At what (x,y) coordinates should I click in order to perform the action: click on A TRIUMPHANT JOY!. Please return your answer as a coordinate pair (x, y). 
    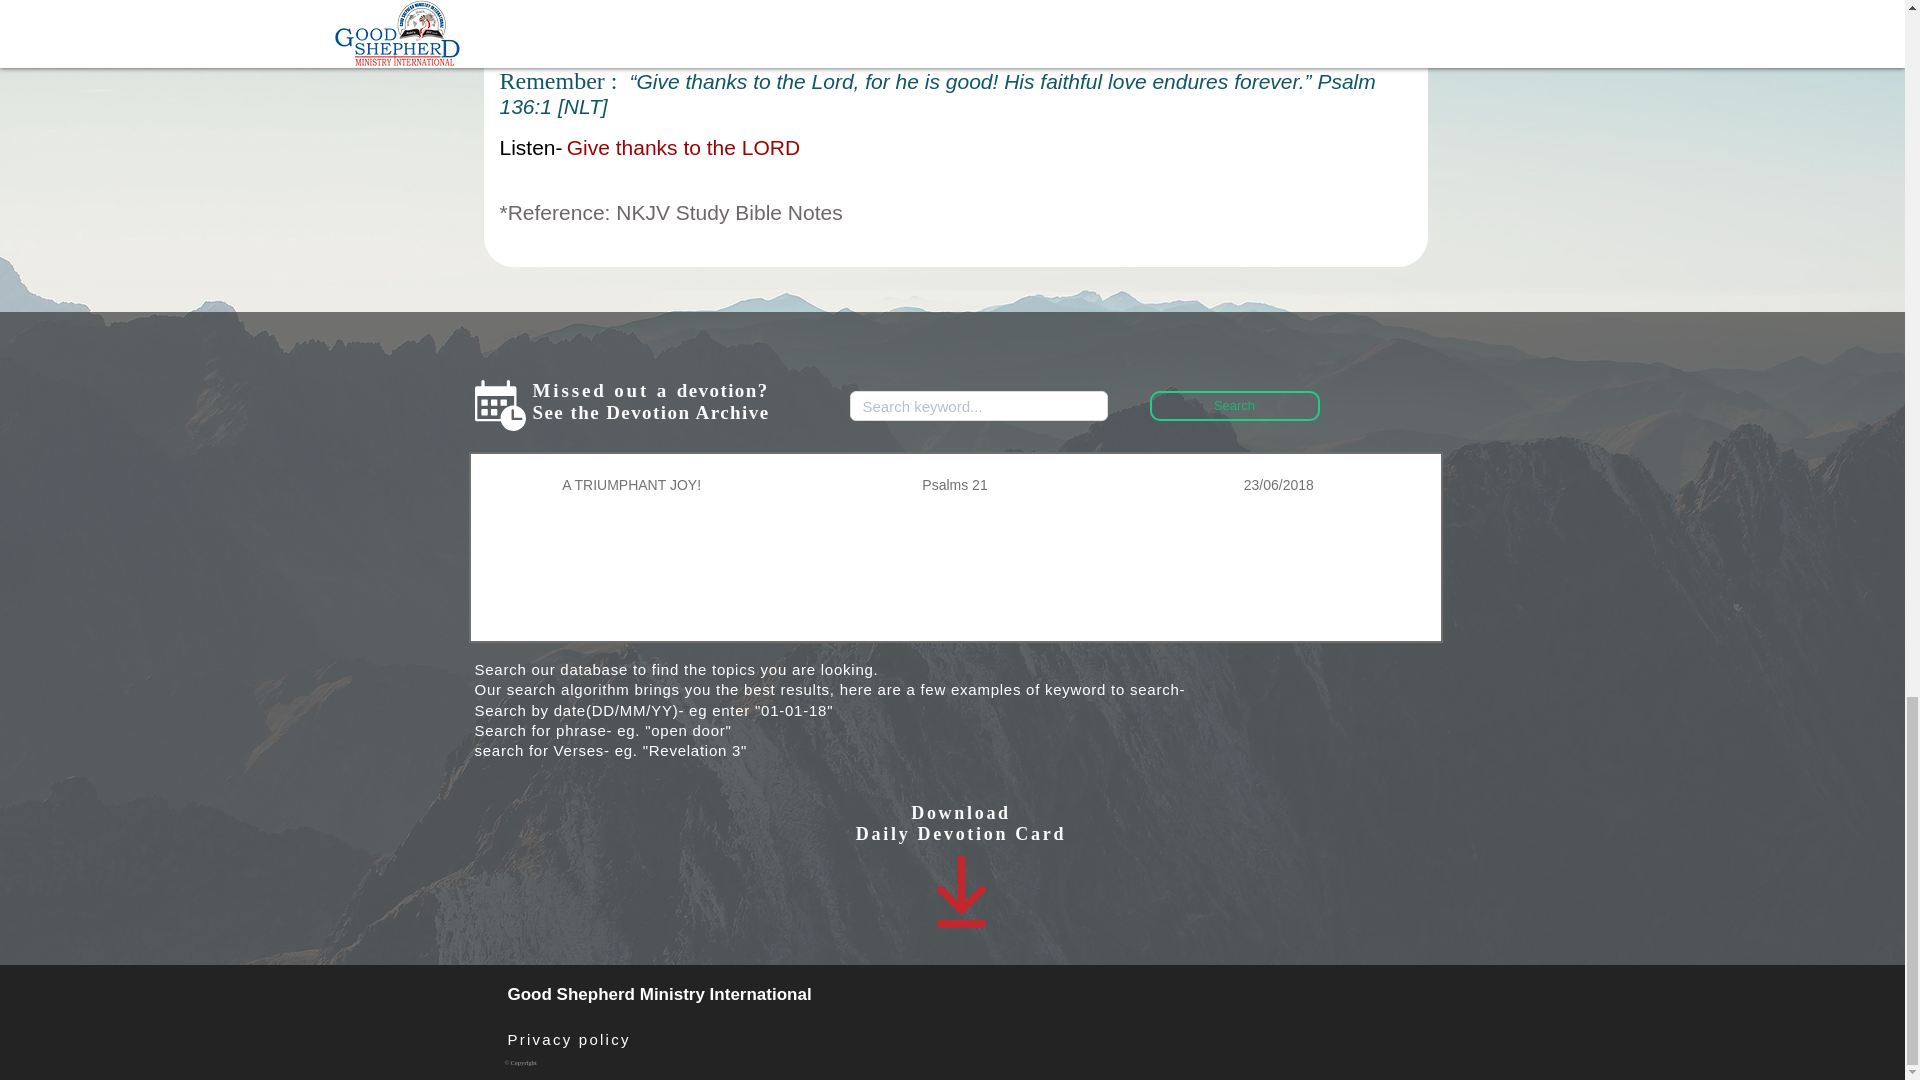
    Looking at the image, I should click on (630, 486).